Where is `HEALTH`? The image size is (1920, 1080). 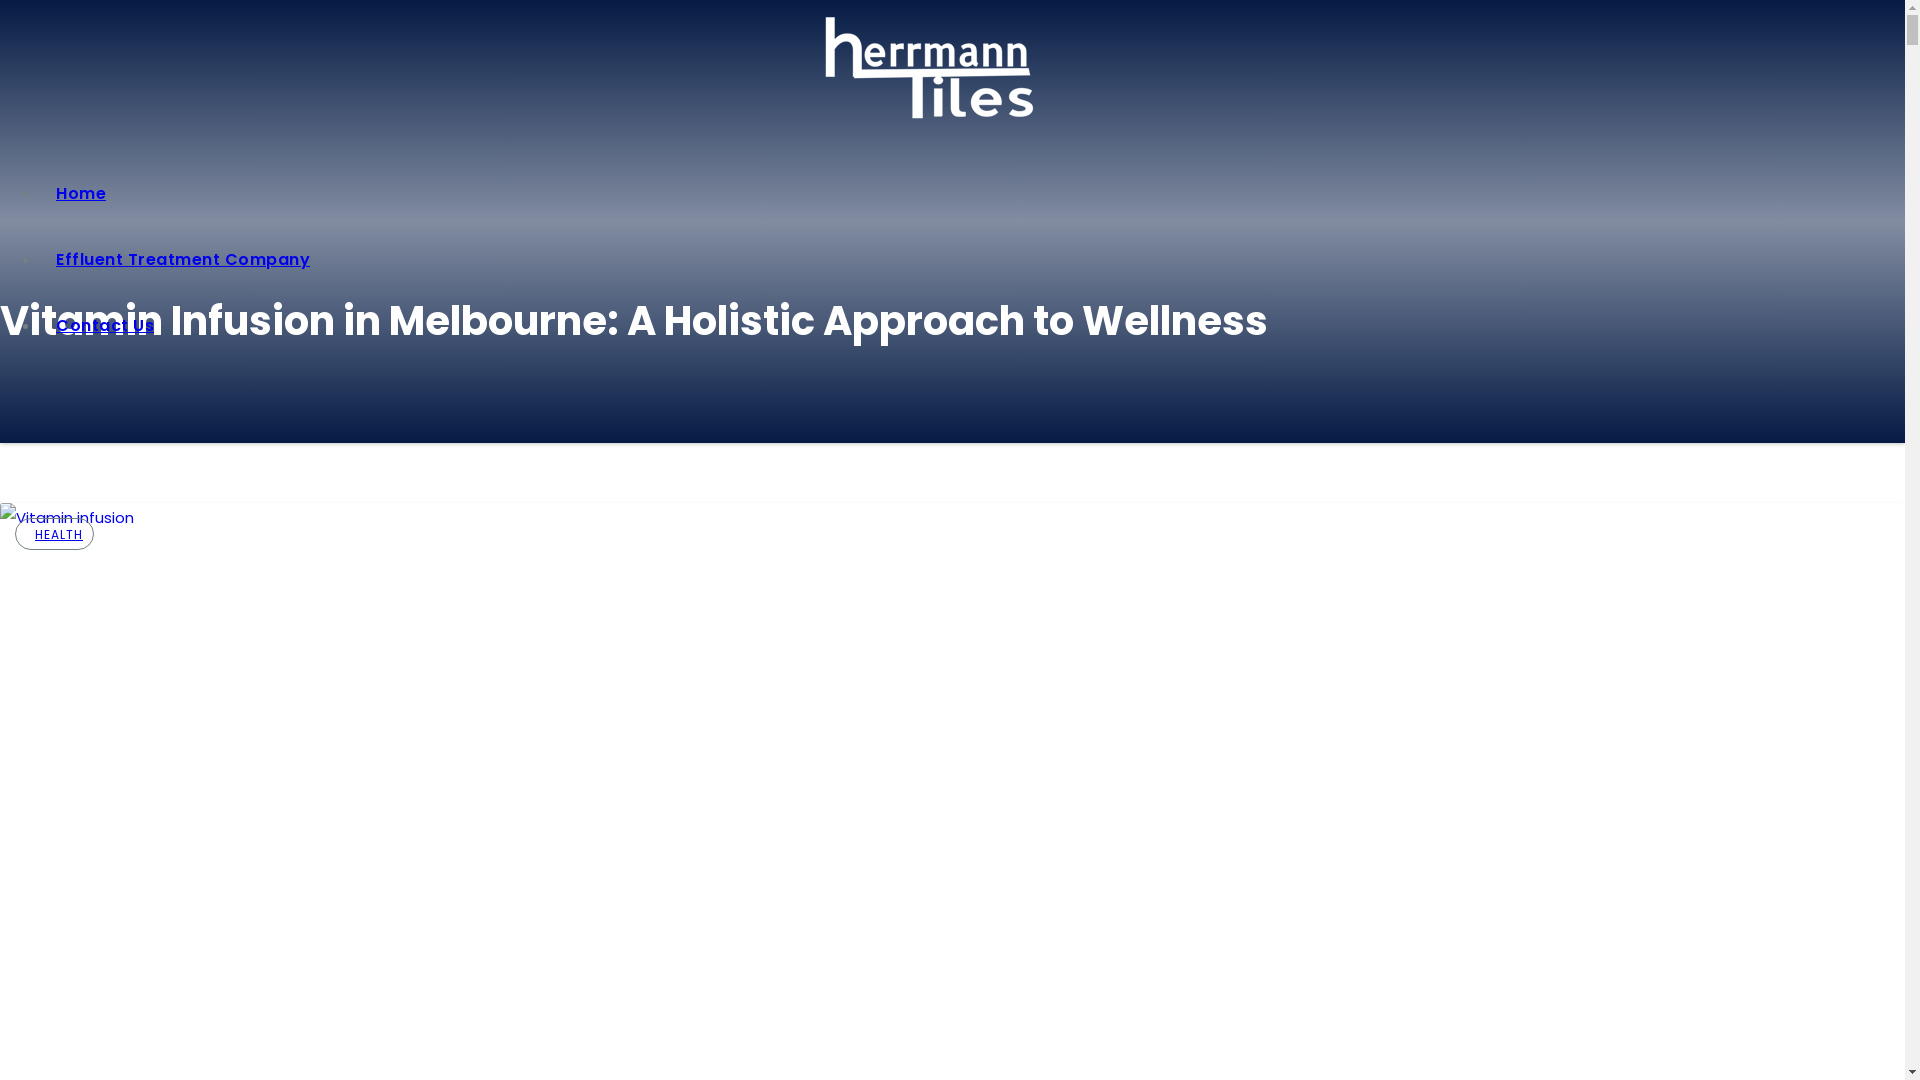
HEALTH is located at coordinates (56, 534).